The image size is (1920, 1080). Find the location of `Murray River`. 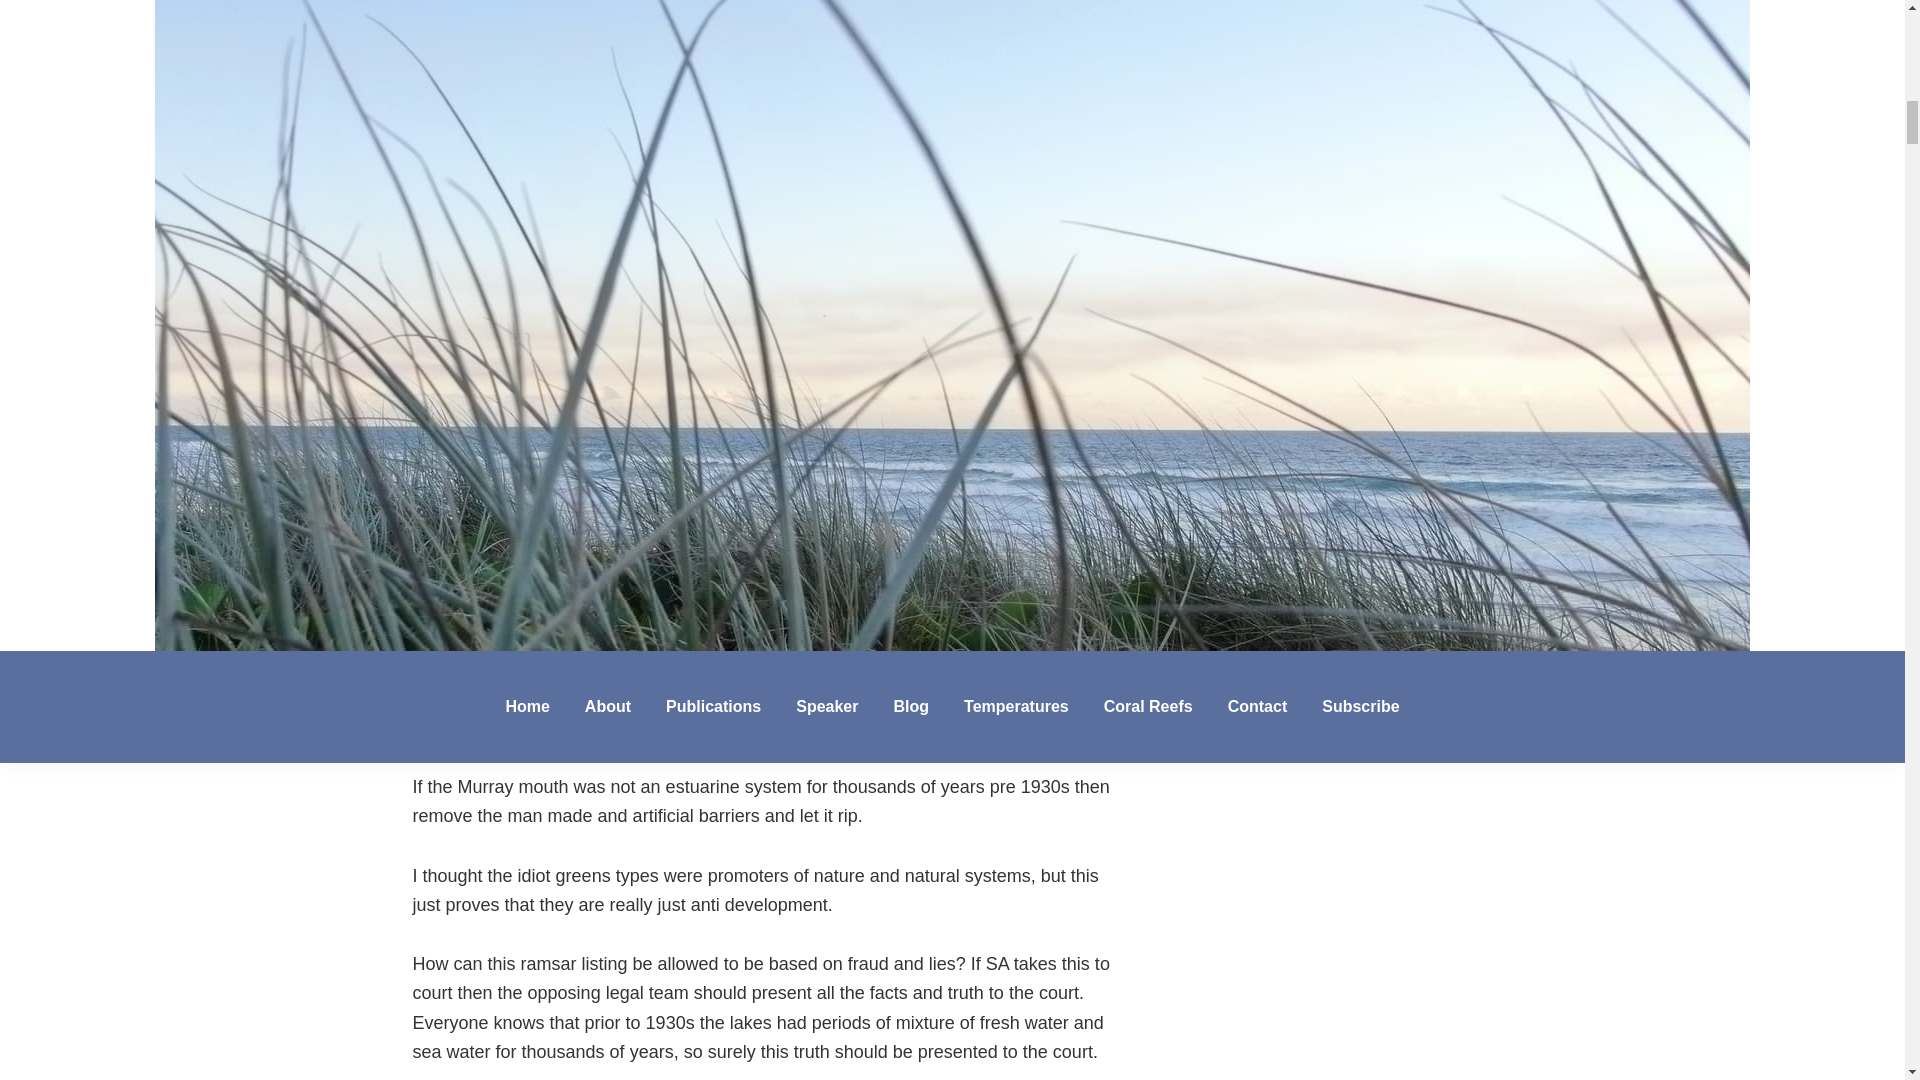

Murray River is located at coordinates (556, 246).